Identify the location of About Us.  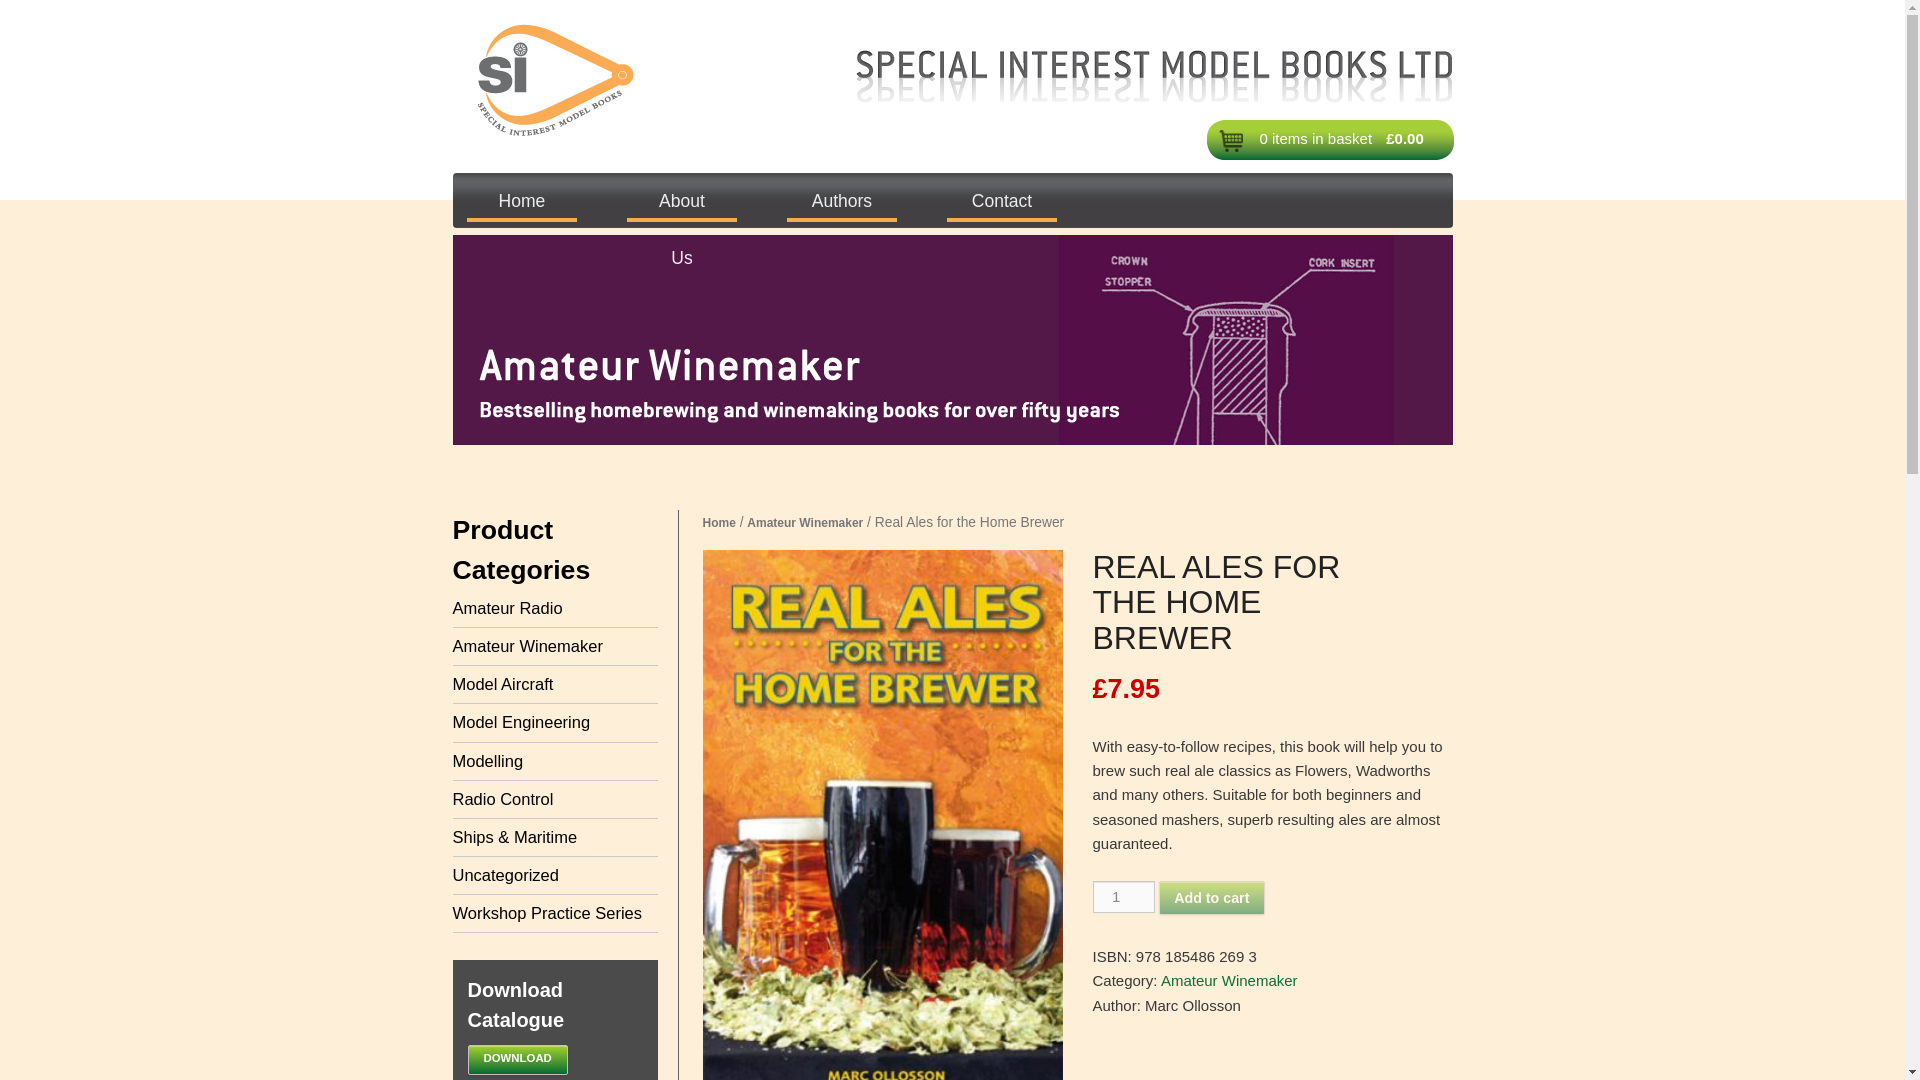
(682, 197).